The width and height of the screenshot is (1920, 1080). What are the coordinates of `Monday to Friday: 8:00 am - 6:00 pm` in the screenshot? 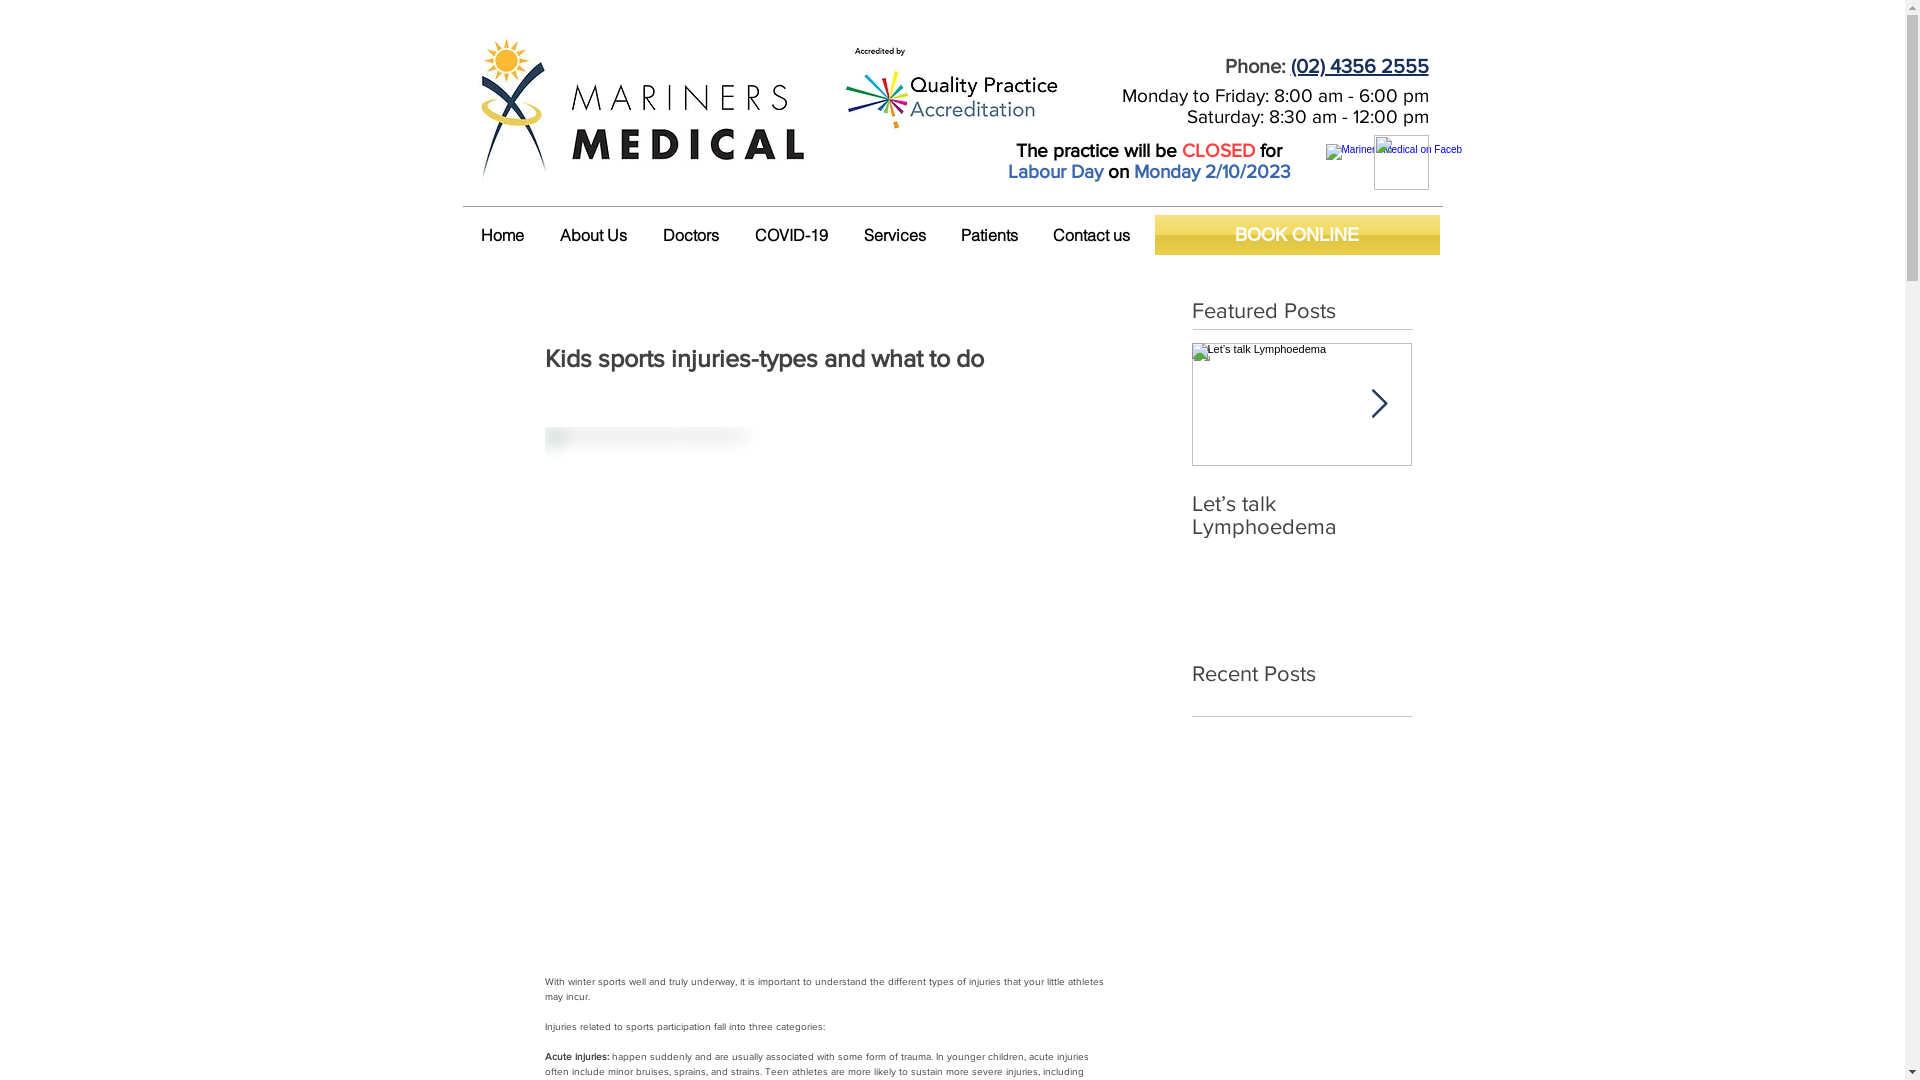 It's located at (1276, 96).